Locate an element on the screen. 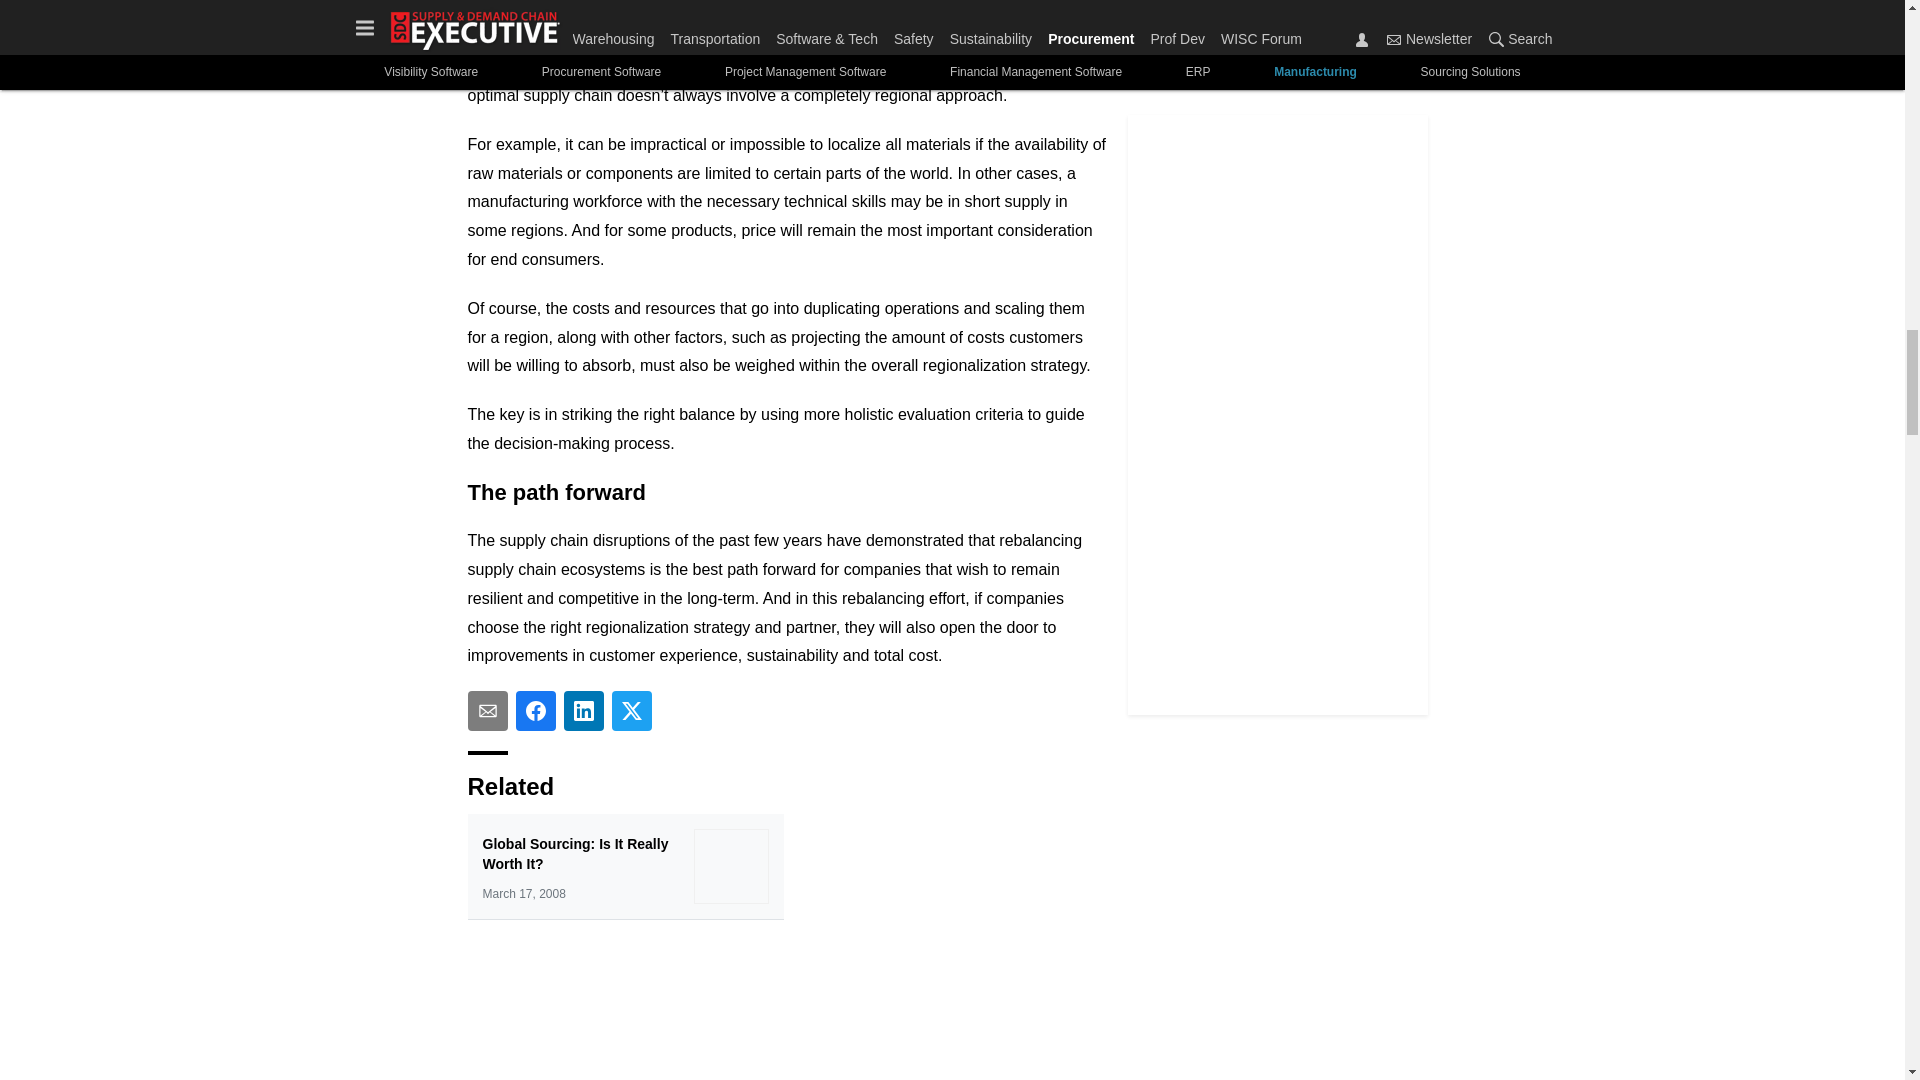 The width and height of the screenshot is (1920, 1080). Interaction questions is located at coordinates (788, 1002).